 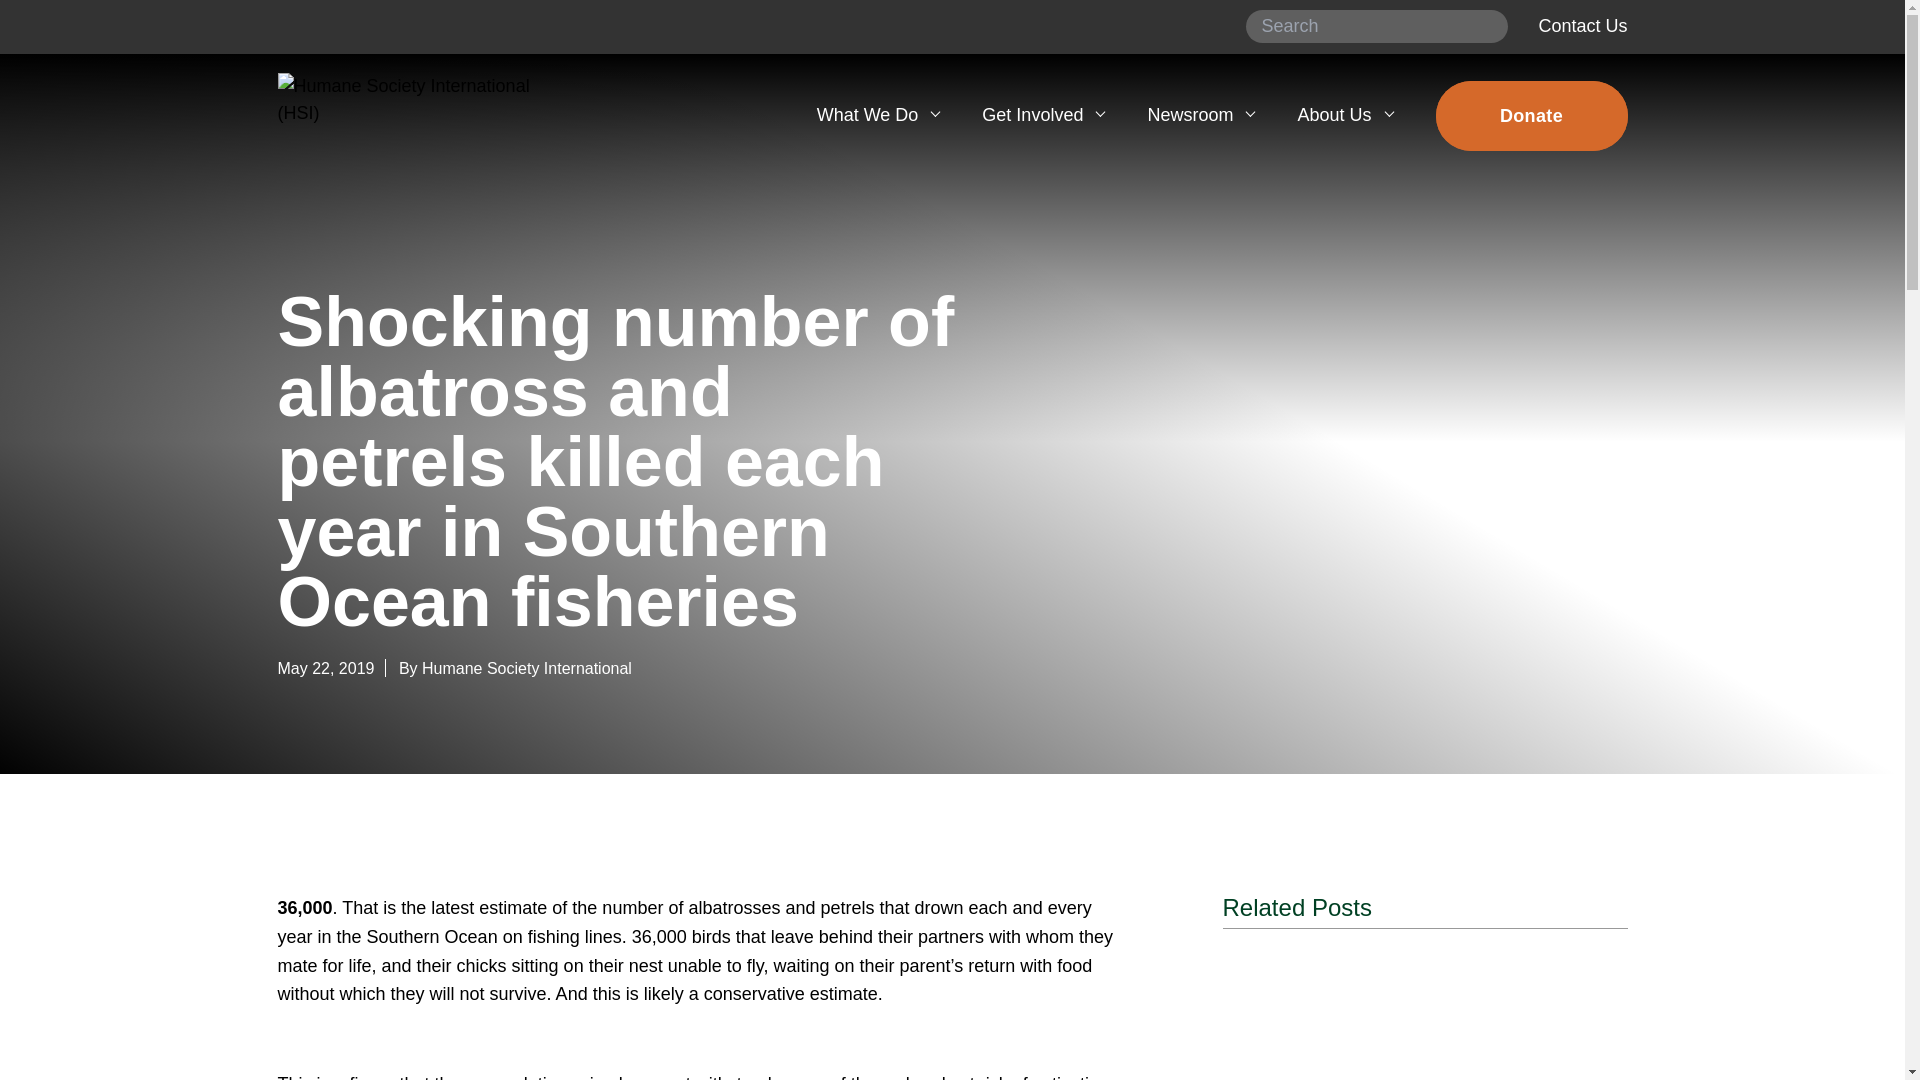 What do you see at coordinates (877, 115) in the screenshot?
I see `What We Do` at bounding box center [877, 115].